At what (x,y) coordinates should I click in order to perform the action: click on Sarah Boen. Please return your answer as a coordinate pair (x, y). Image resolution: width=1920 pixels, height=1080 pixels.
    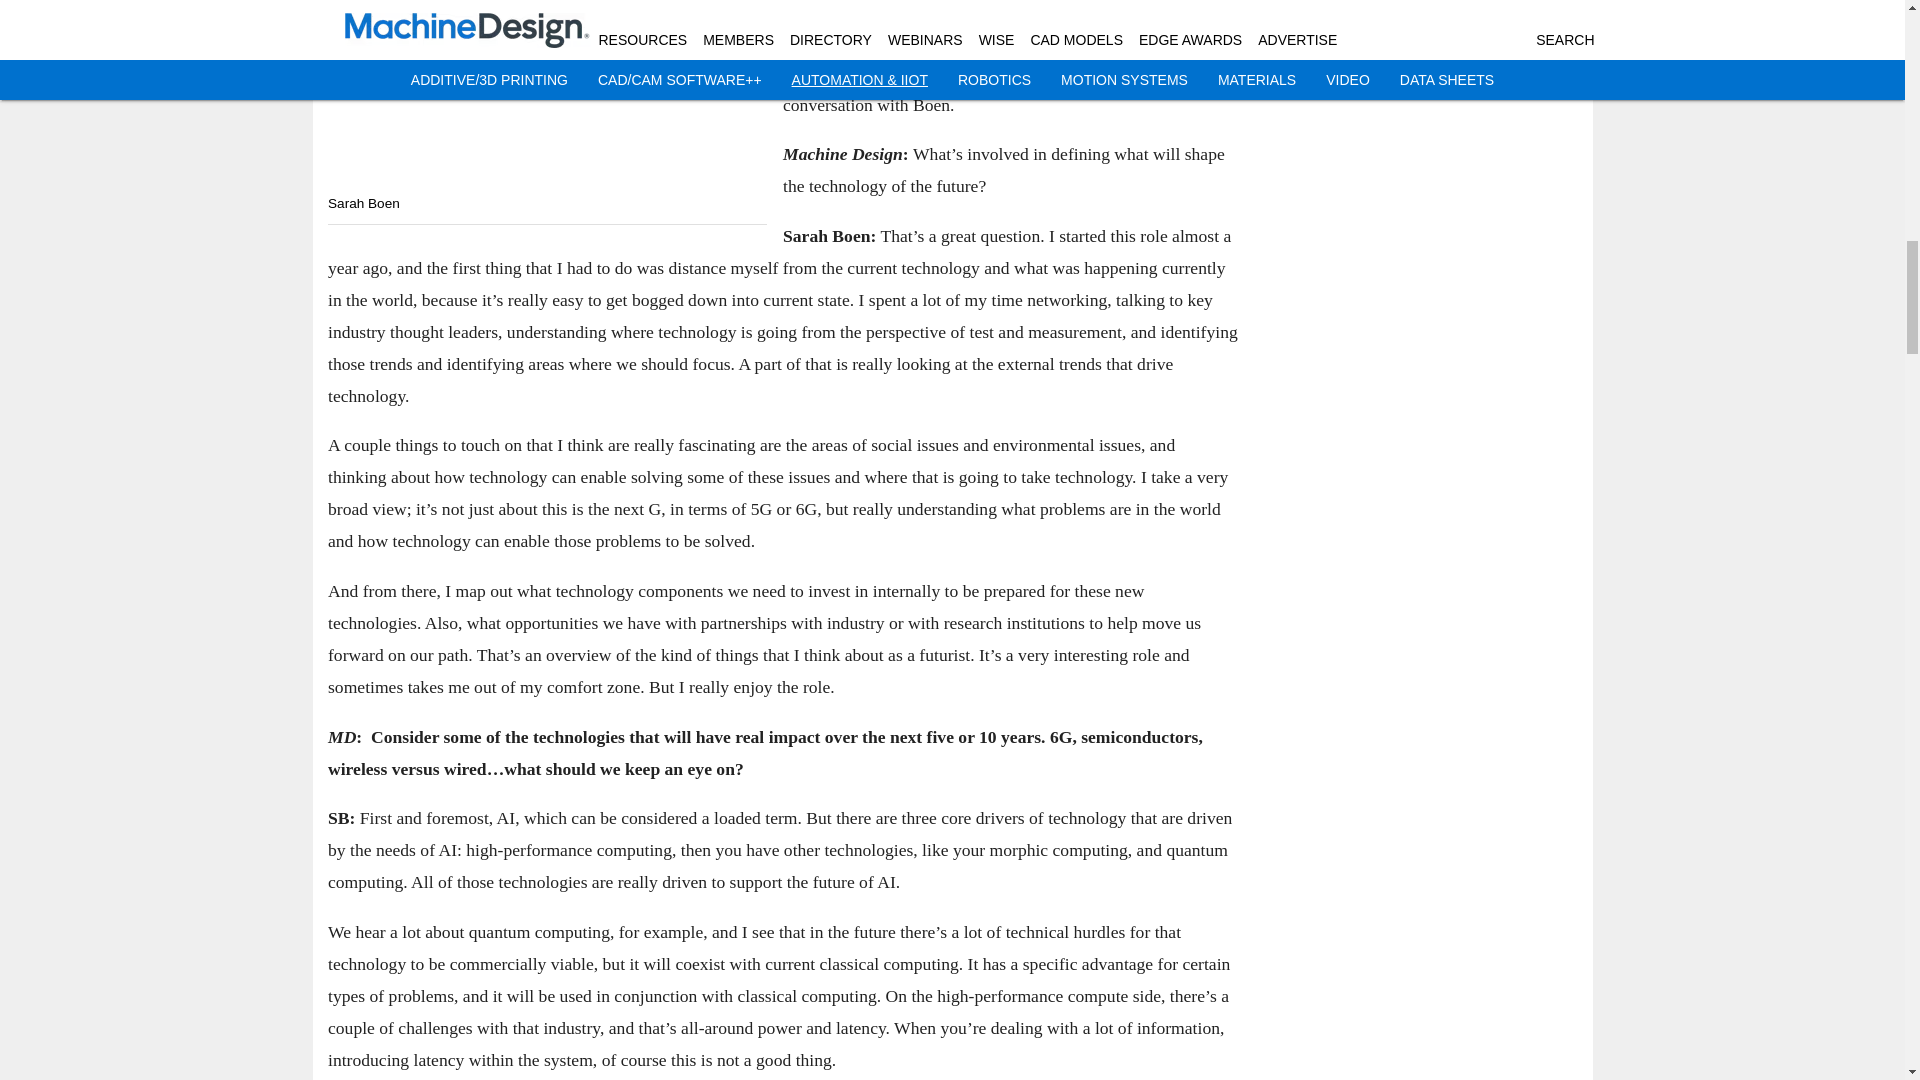
    Looking at the image, I should click on (547, 92).